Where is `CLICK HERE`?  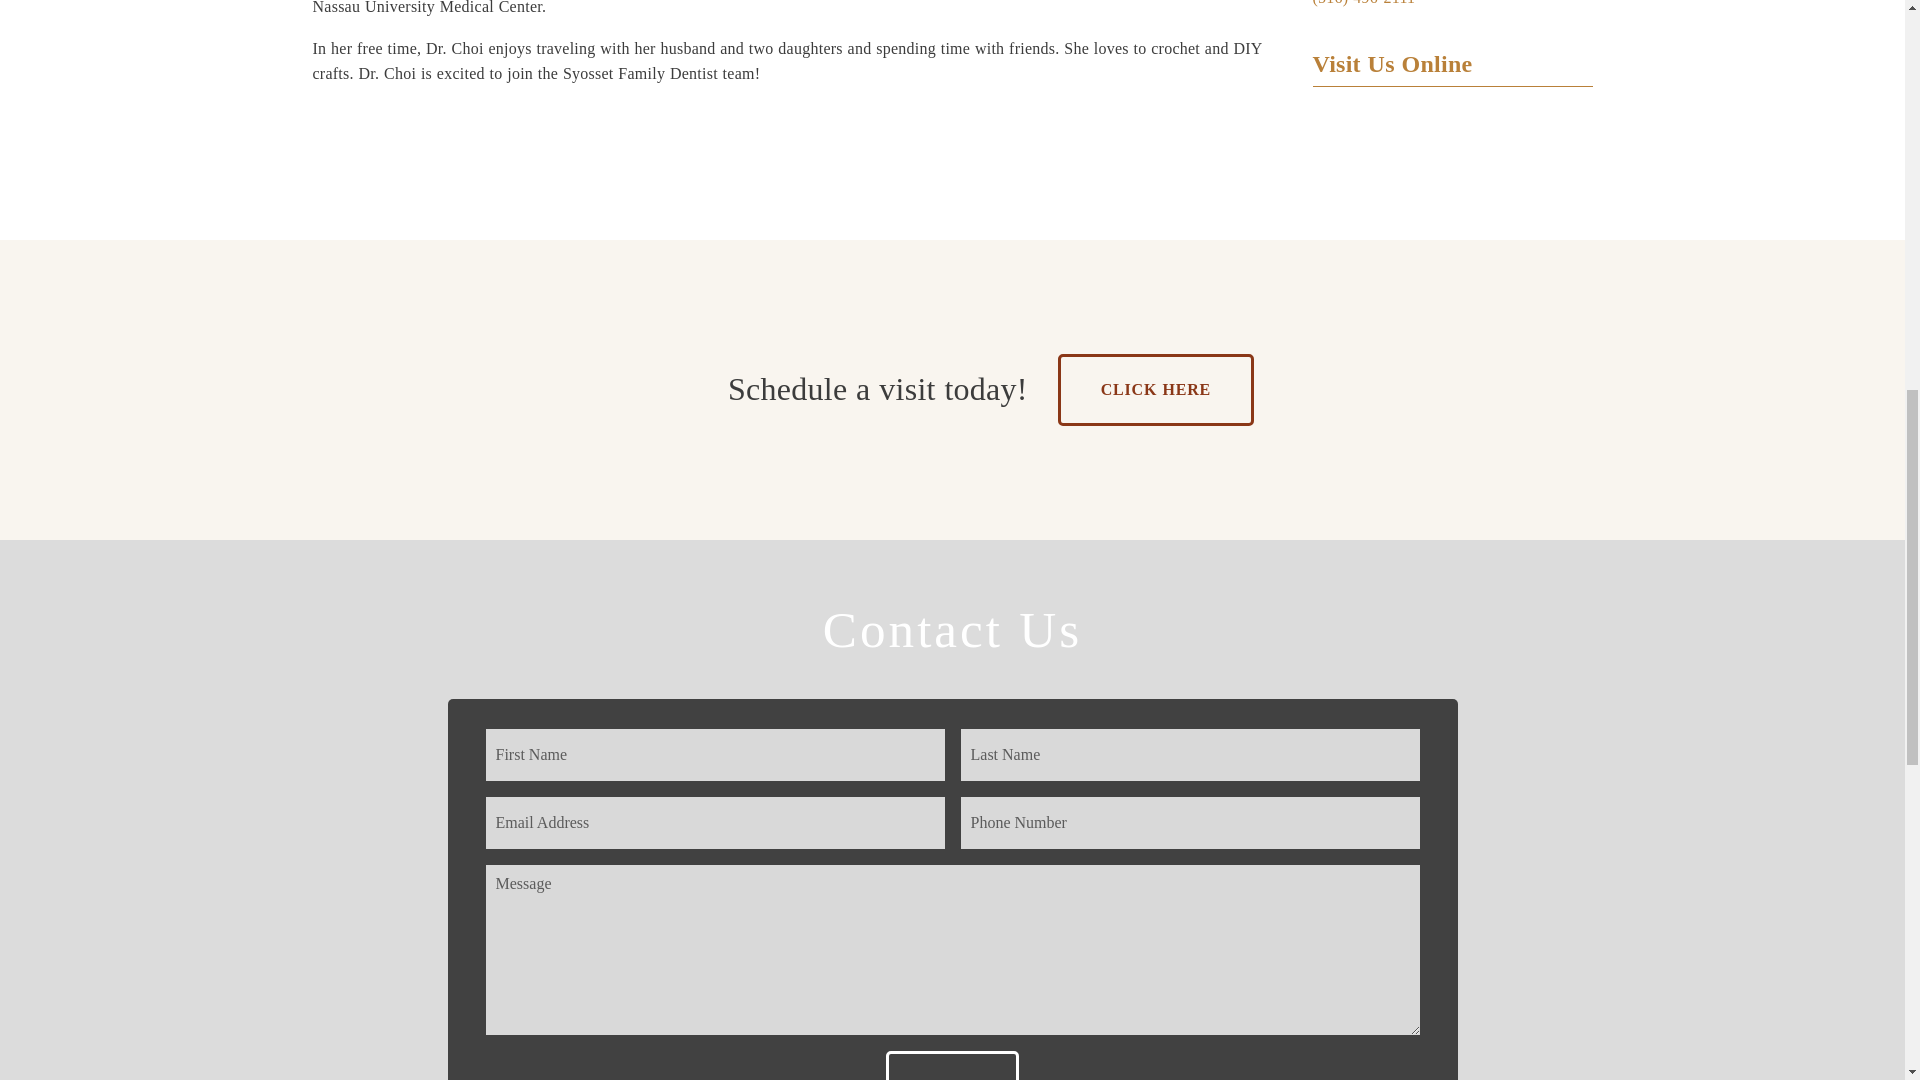
CLICK HERE is located at coordinates (1155, 390).